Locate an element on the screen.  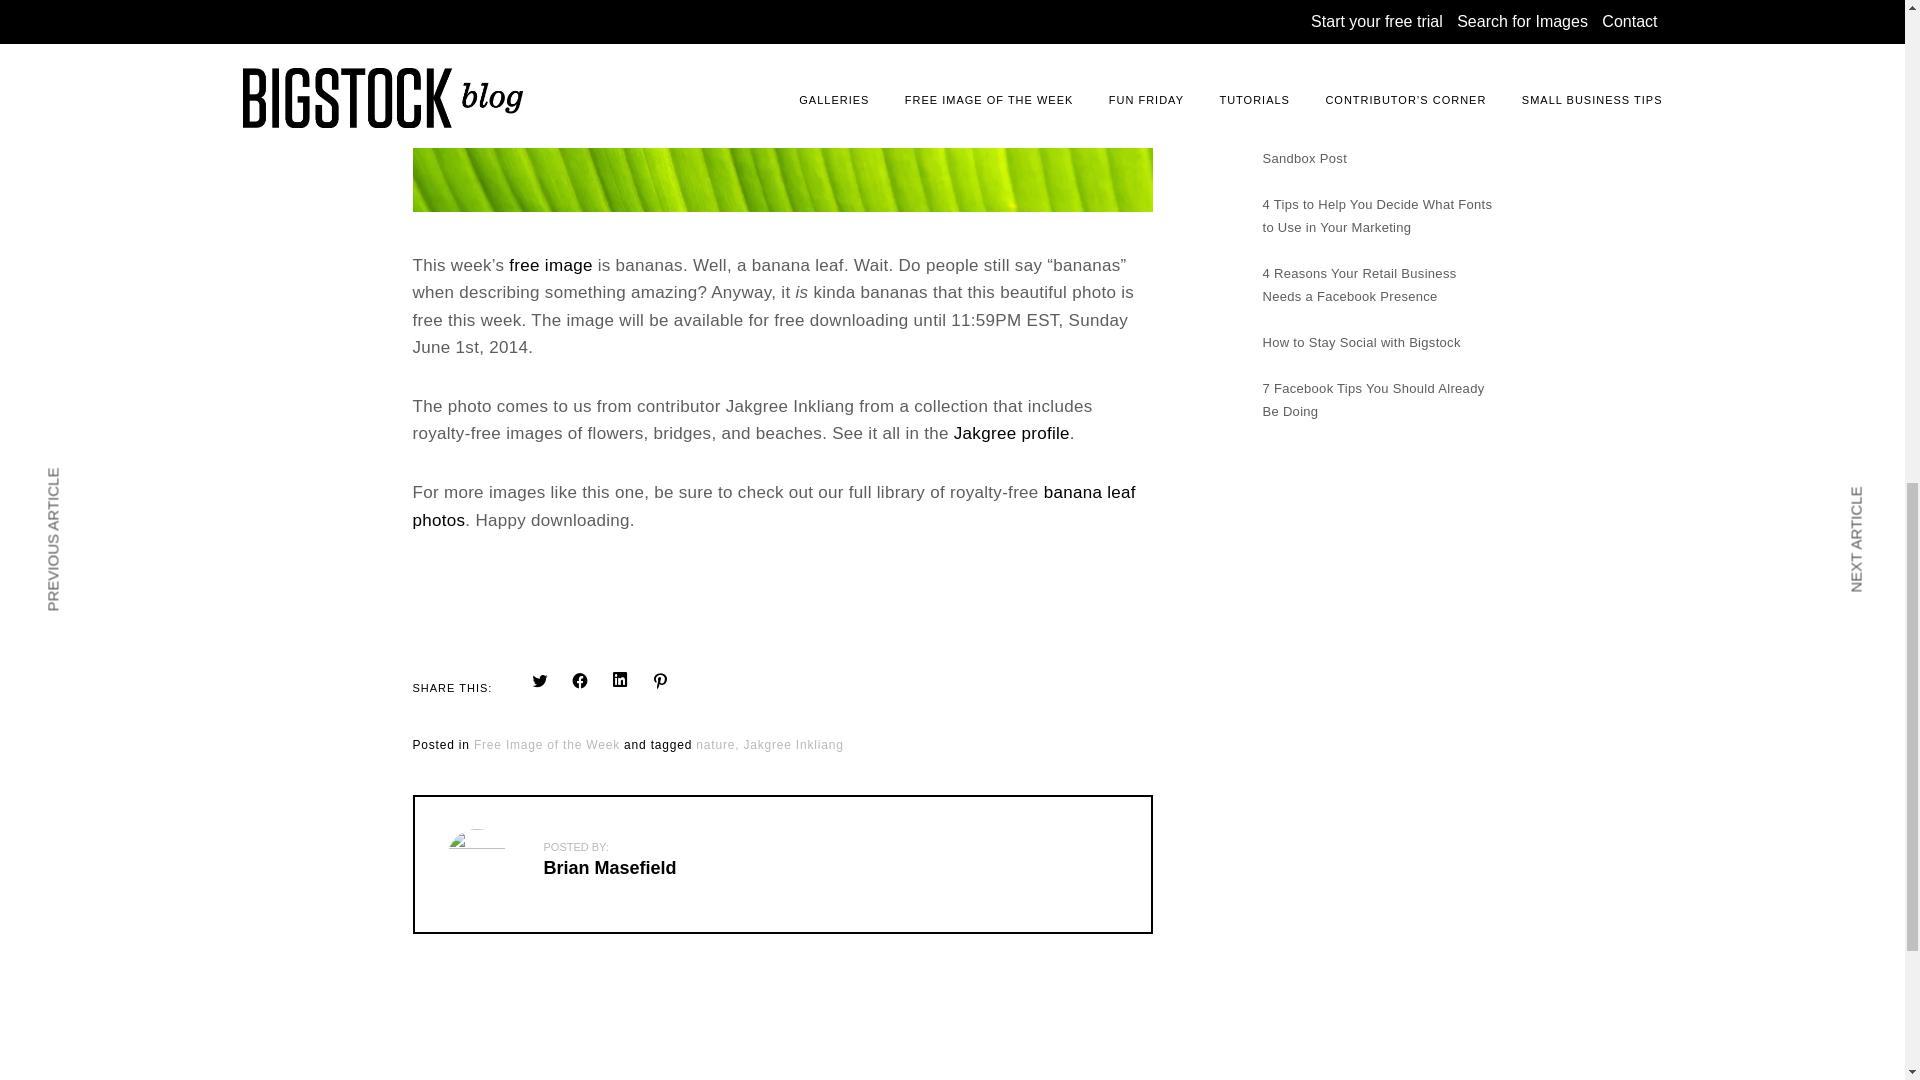
banana leaf photos is located at coordinates (773, 506).